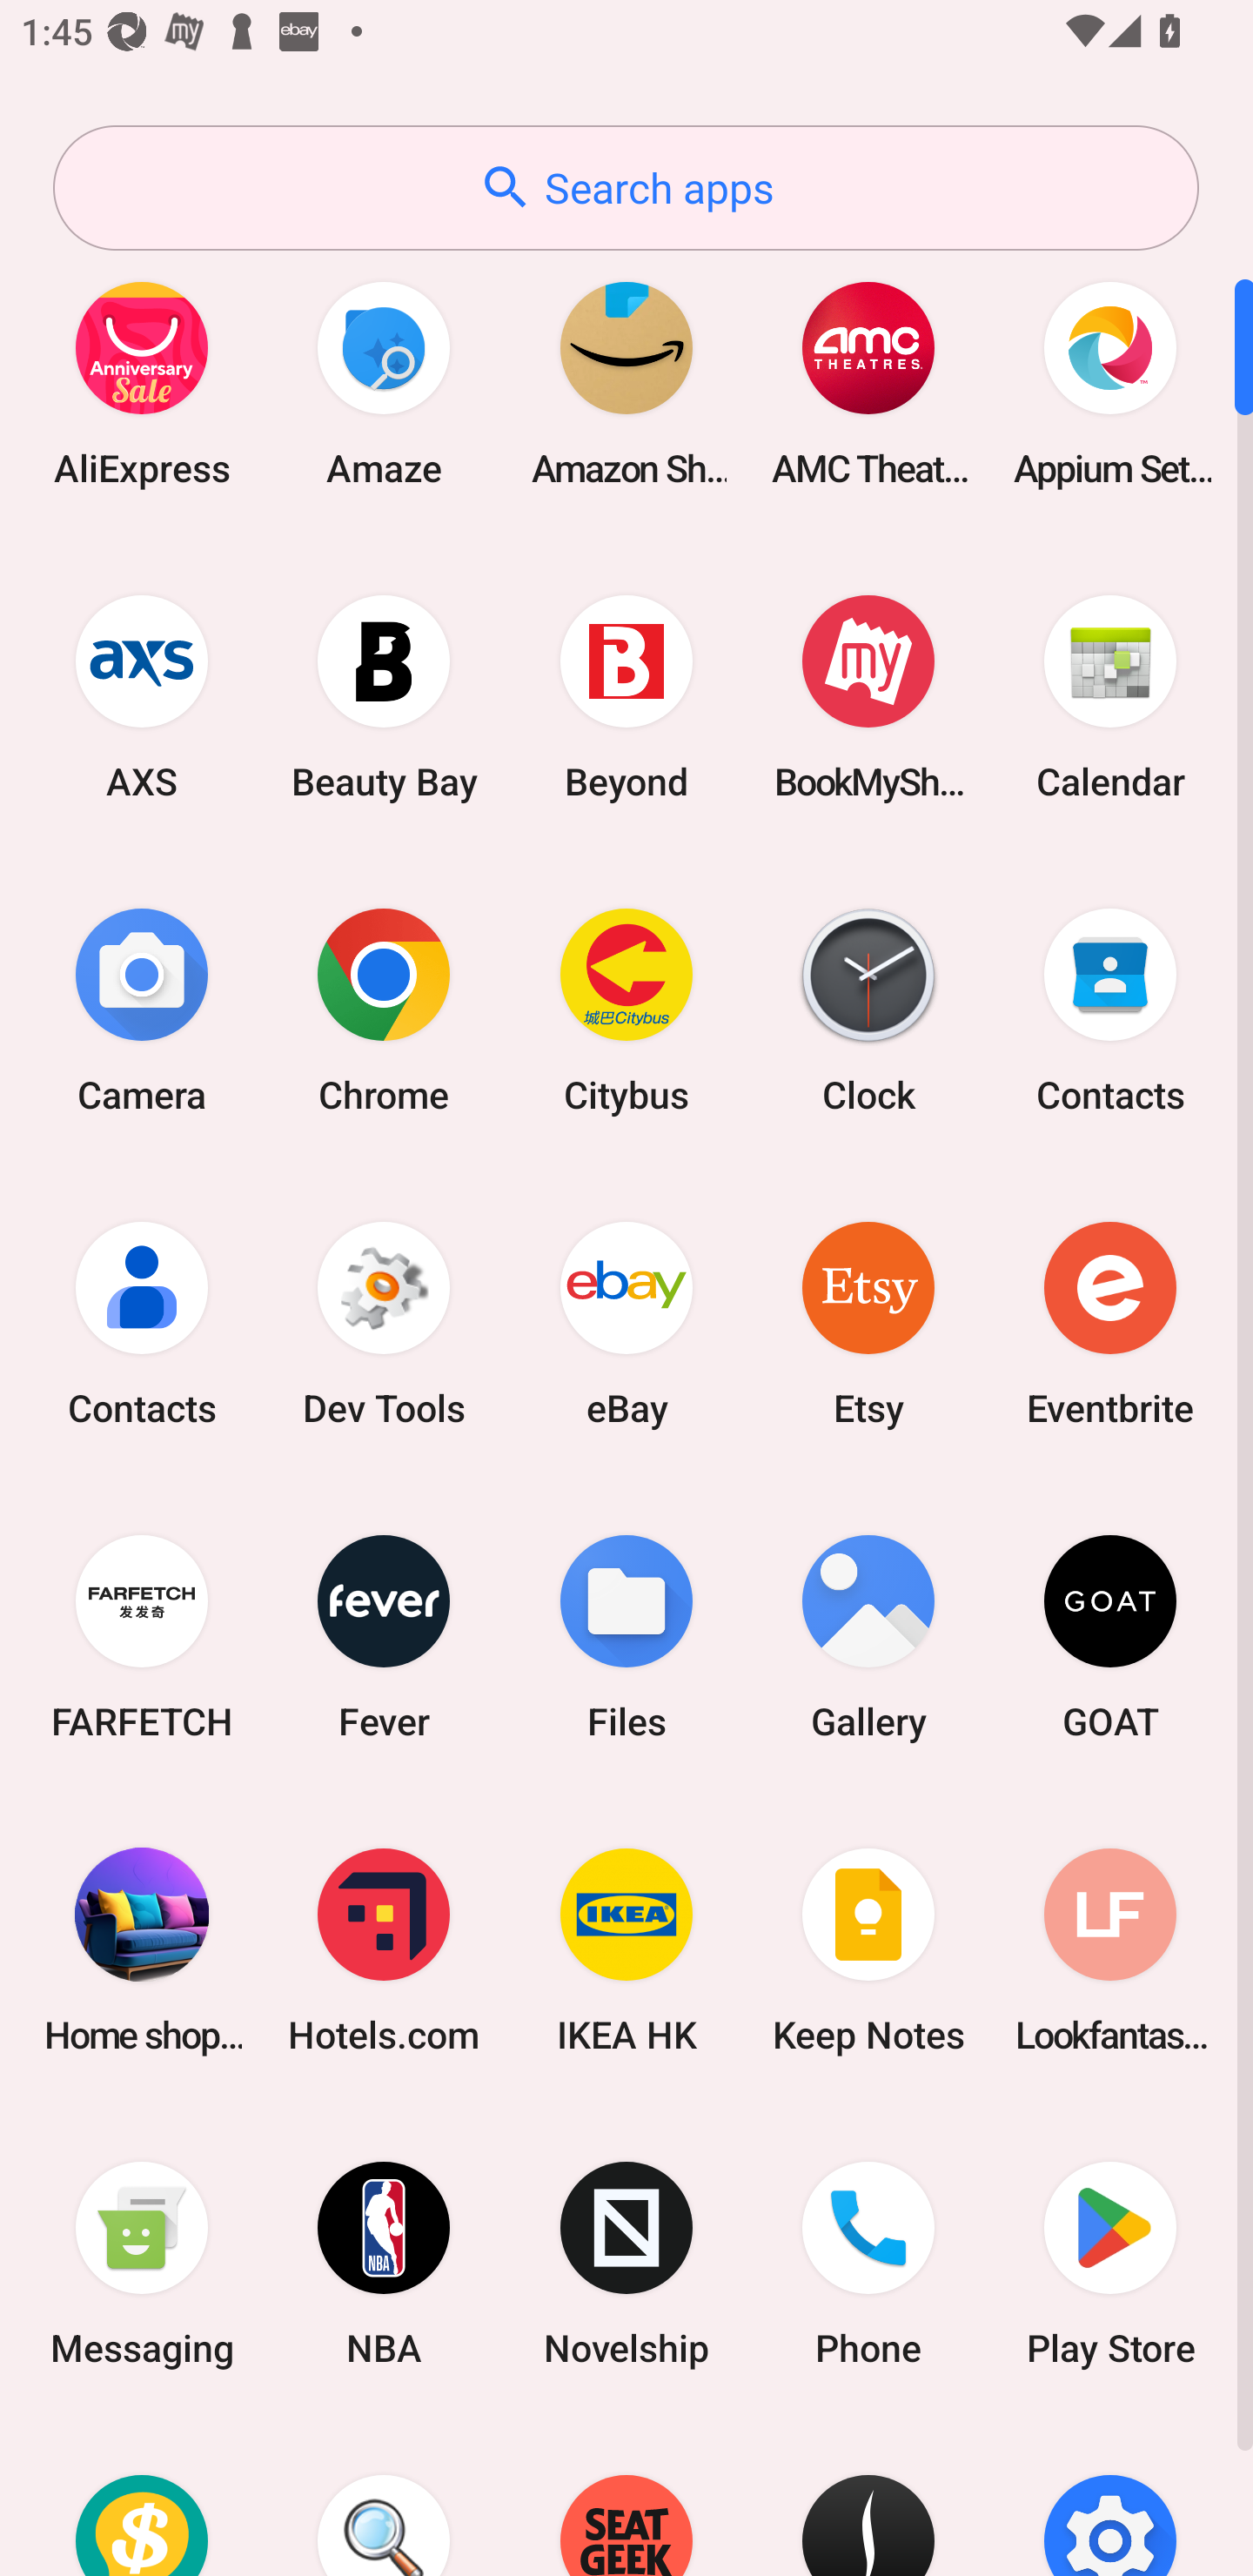 This screenshot has height=2576, width=1253. Describe the element at coordinates (142, 696) in the screenshot. I see `AXS` at that location.